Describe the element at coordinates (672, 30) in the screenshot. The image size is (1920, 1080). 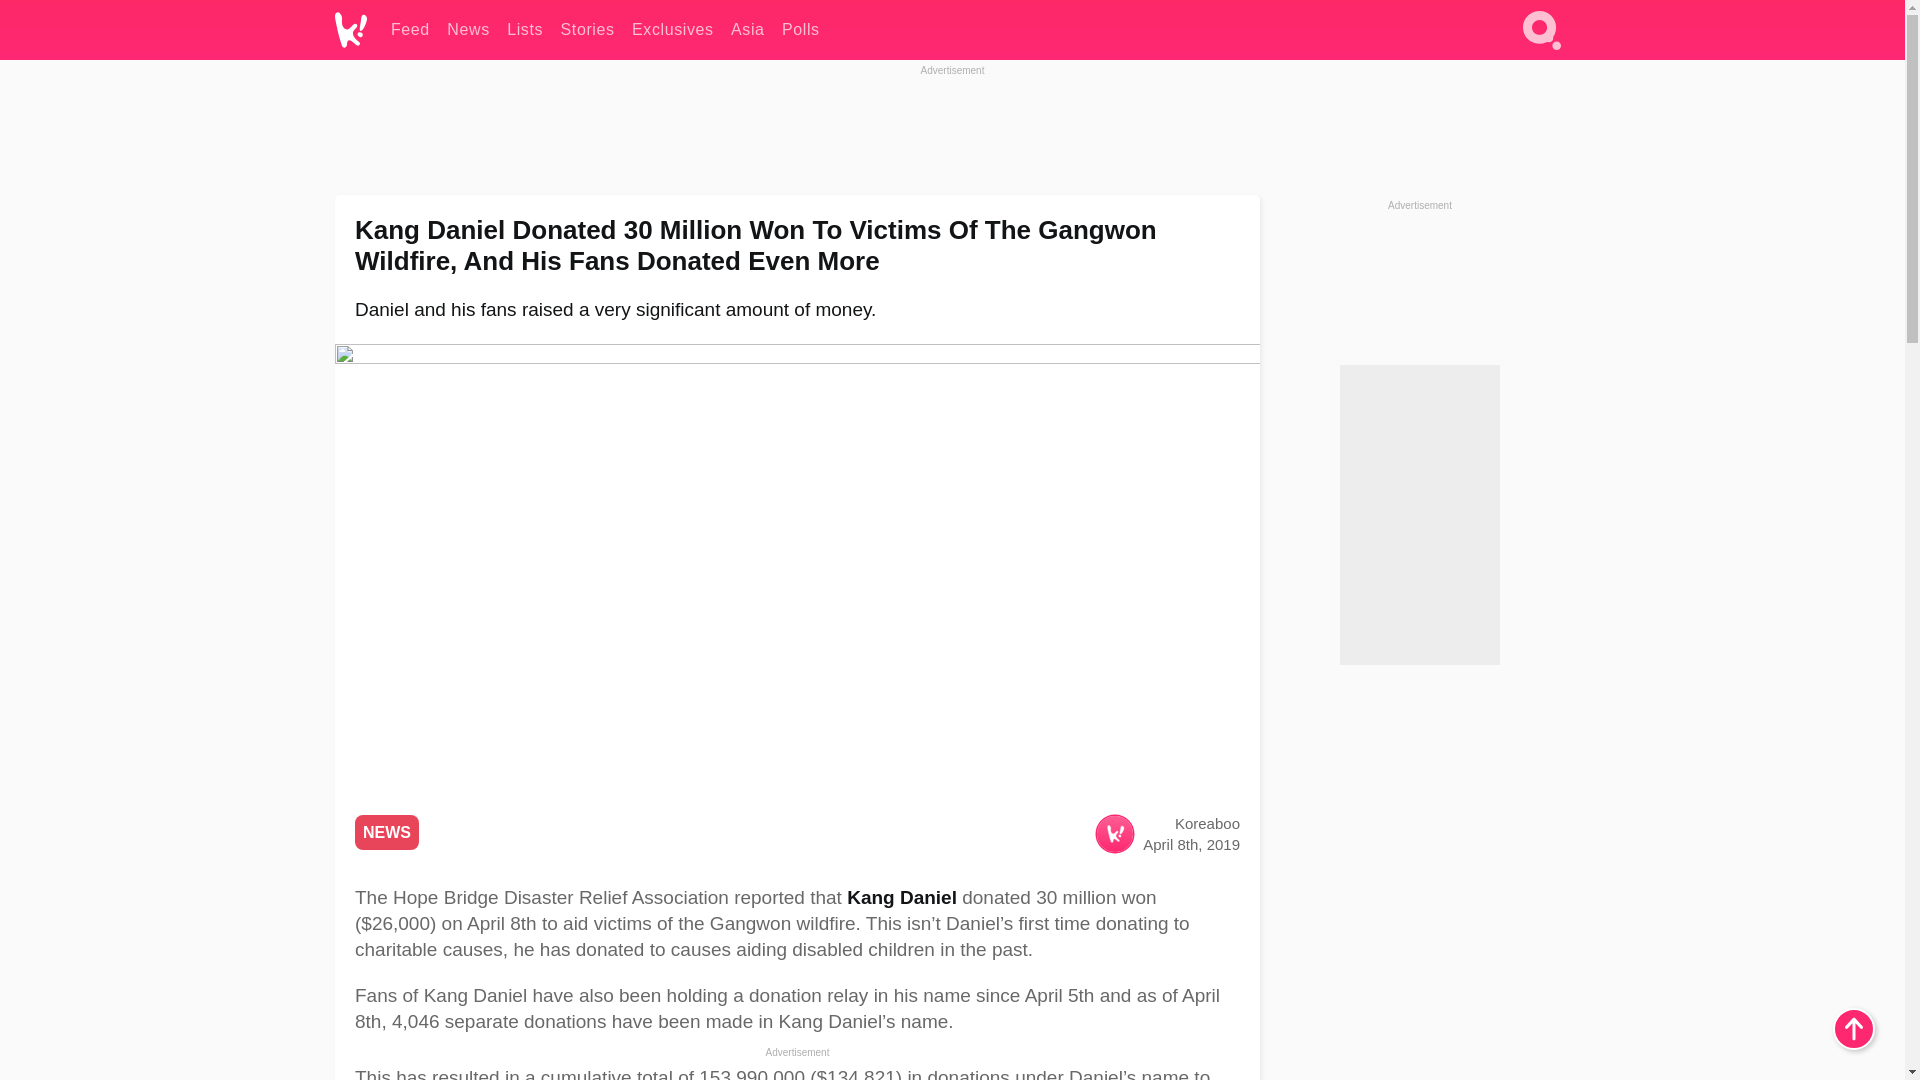
I see `Exclusives` at that location.